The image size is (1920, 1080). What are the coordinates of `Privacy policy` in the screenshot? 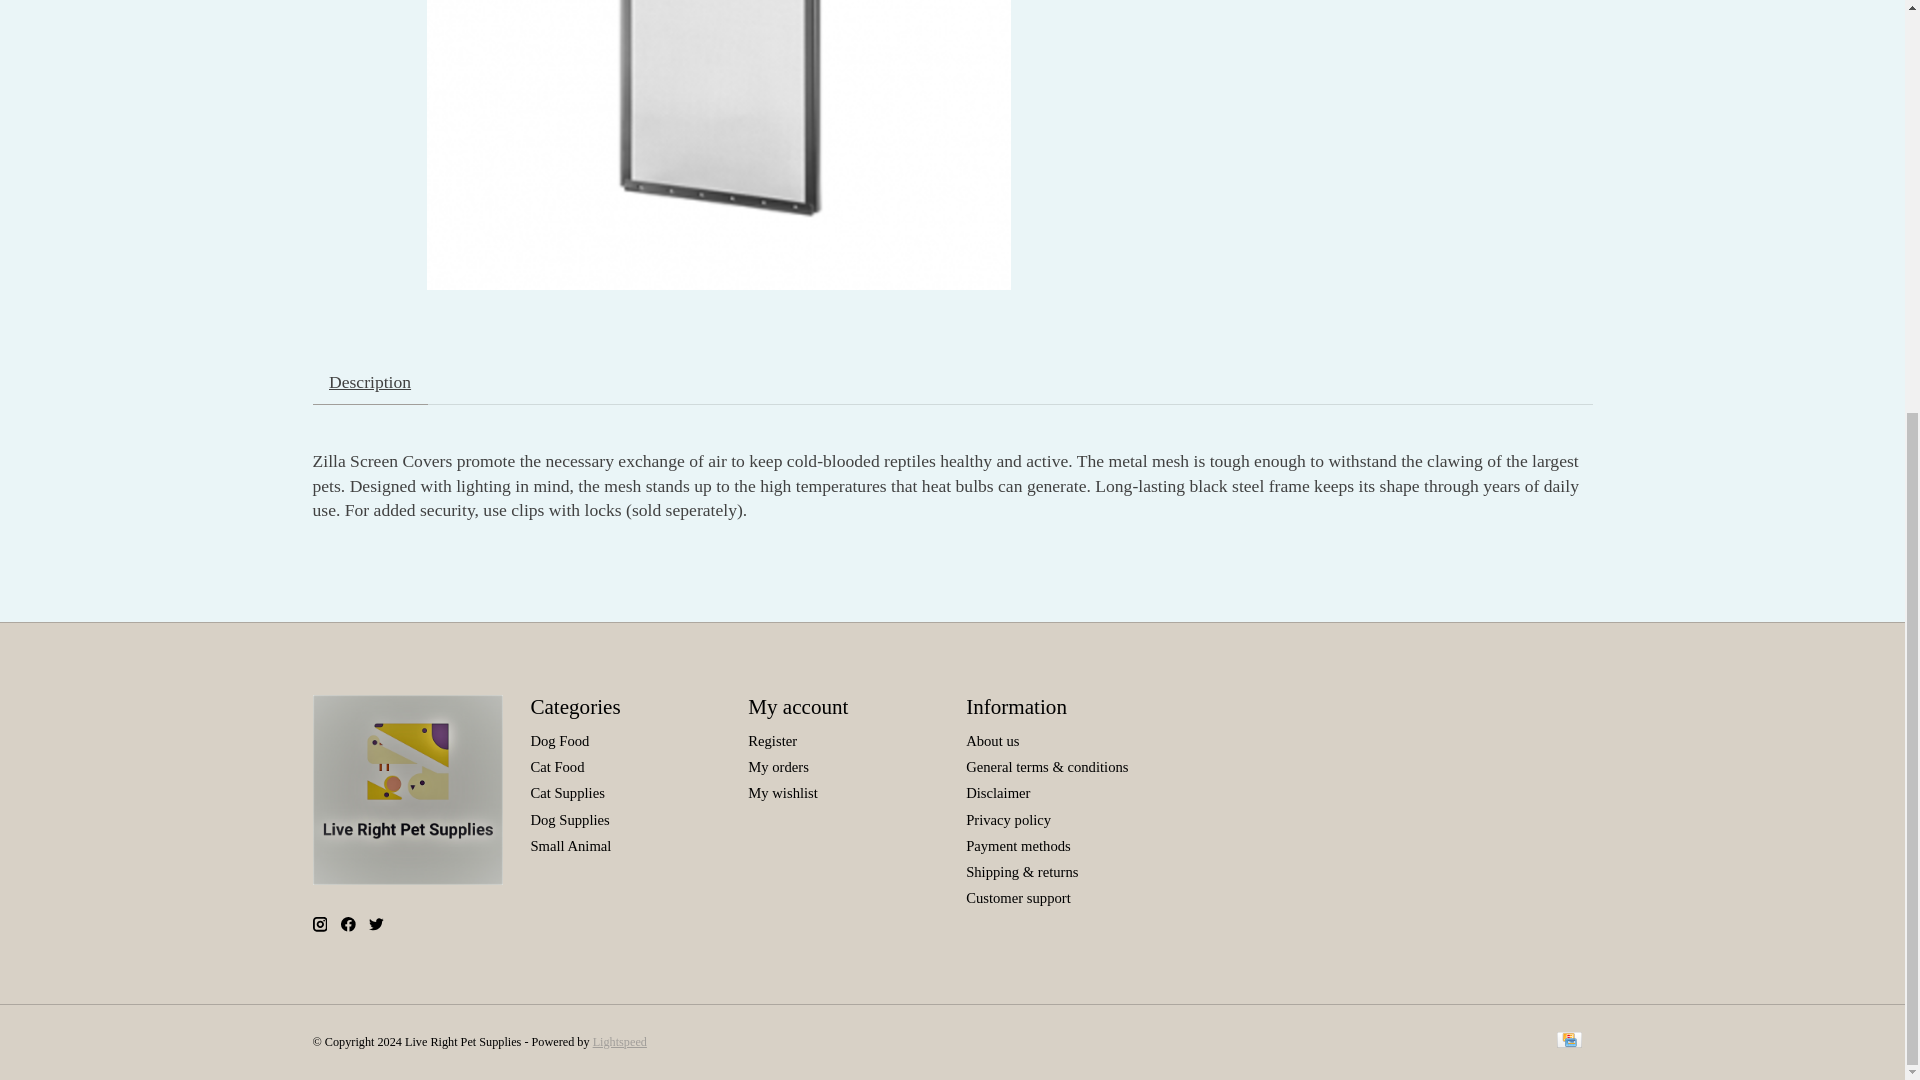 It's located at (1008, 820).